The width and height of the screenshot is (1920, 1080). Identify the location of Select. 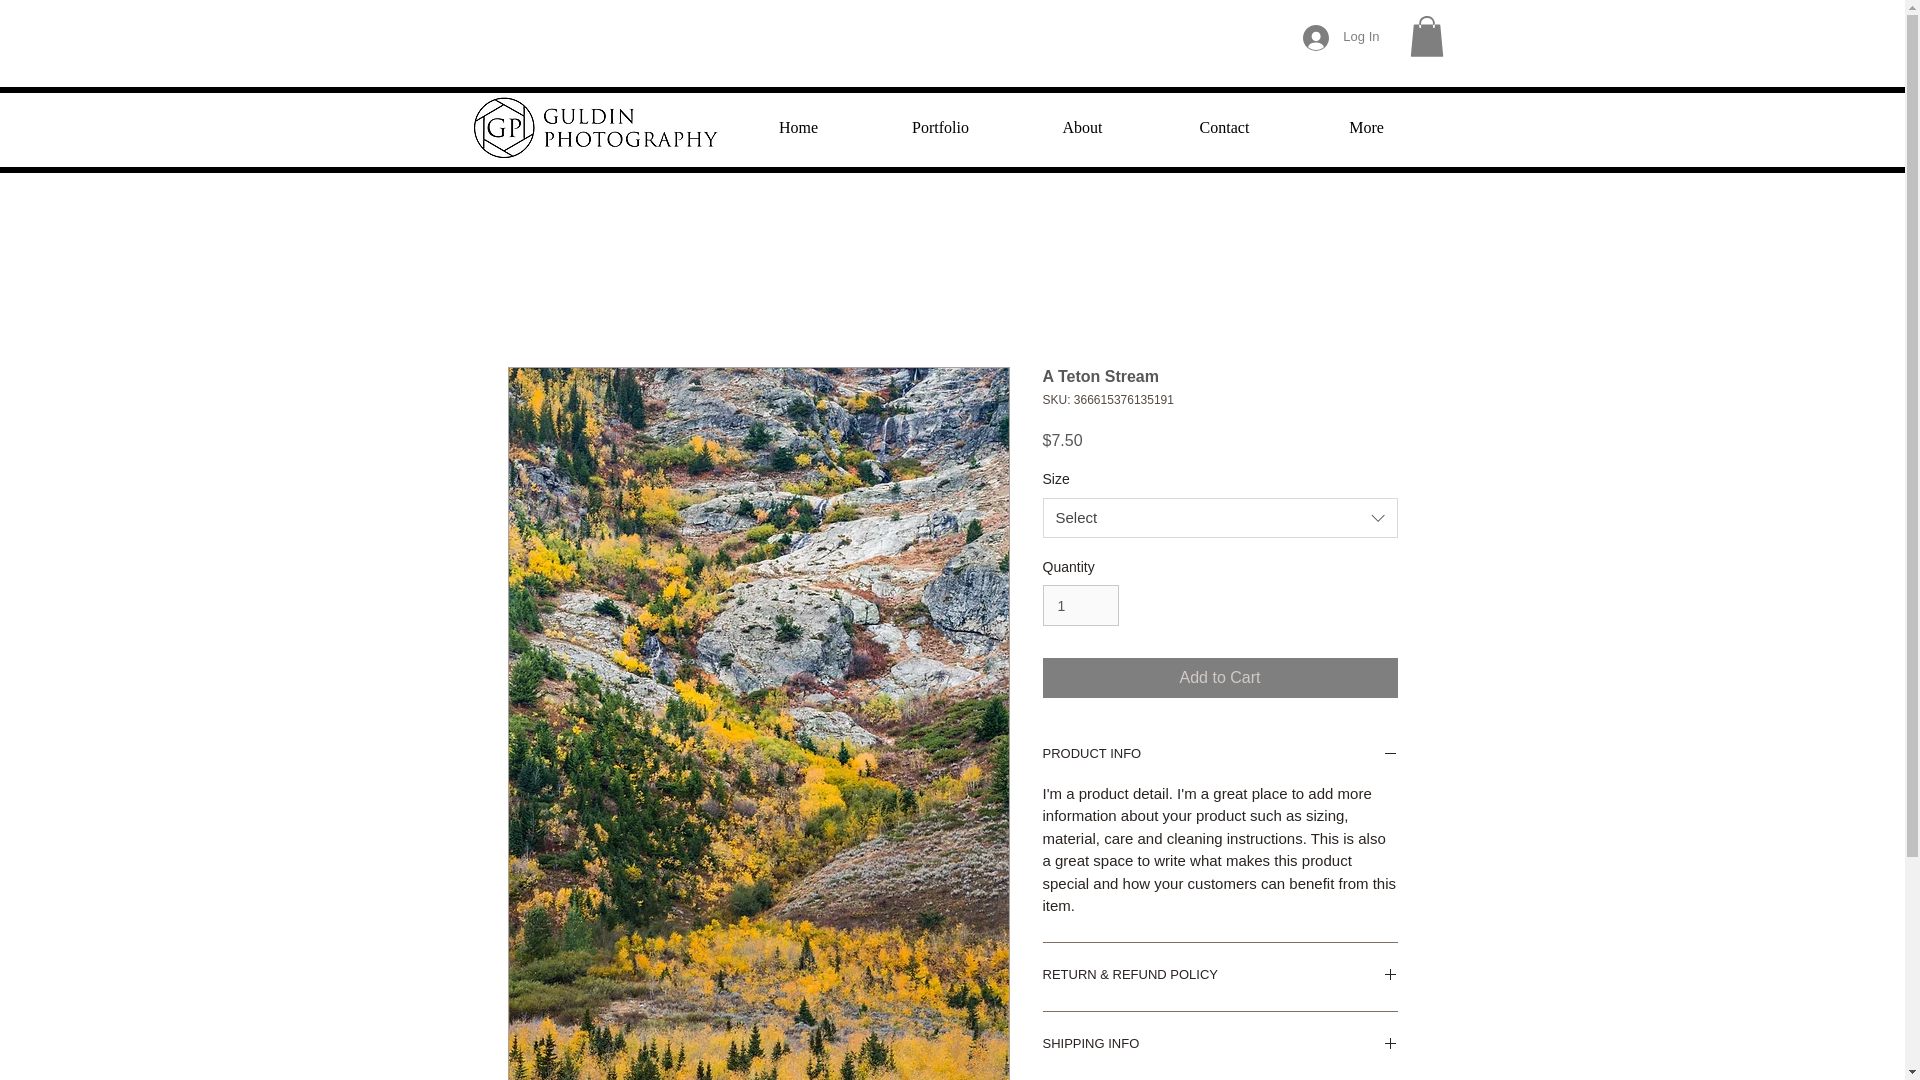
(1220, 517).